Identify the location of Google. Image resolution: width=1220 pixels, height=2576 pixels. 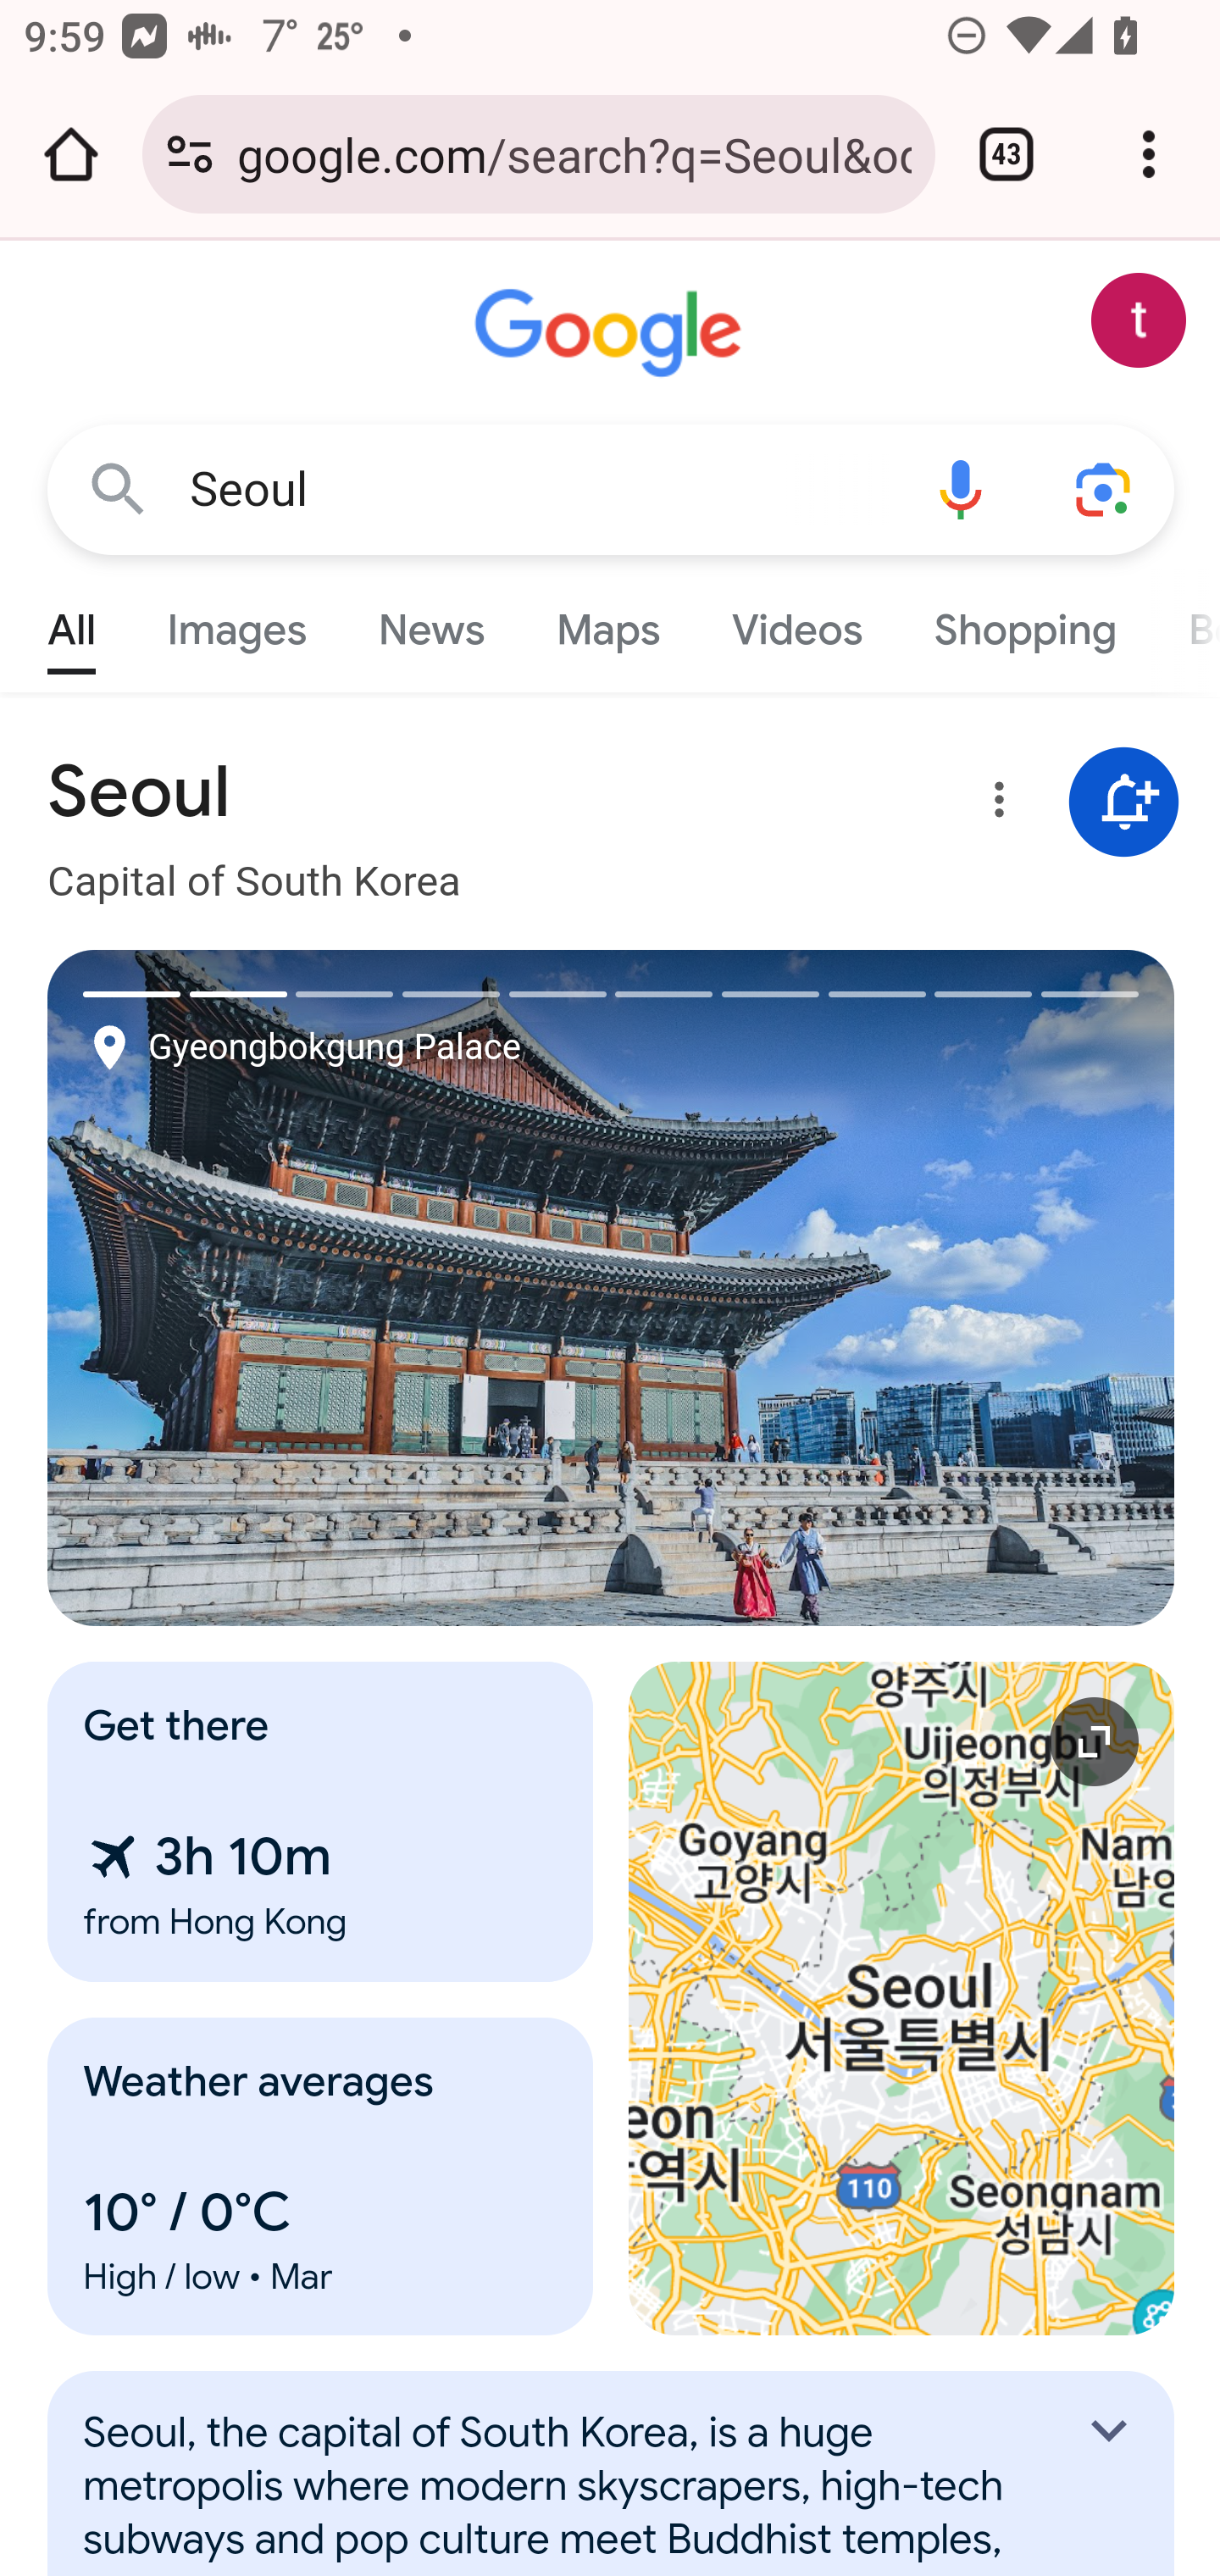
(612, 334).